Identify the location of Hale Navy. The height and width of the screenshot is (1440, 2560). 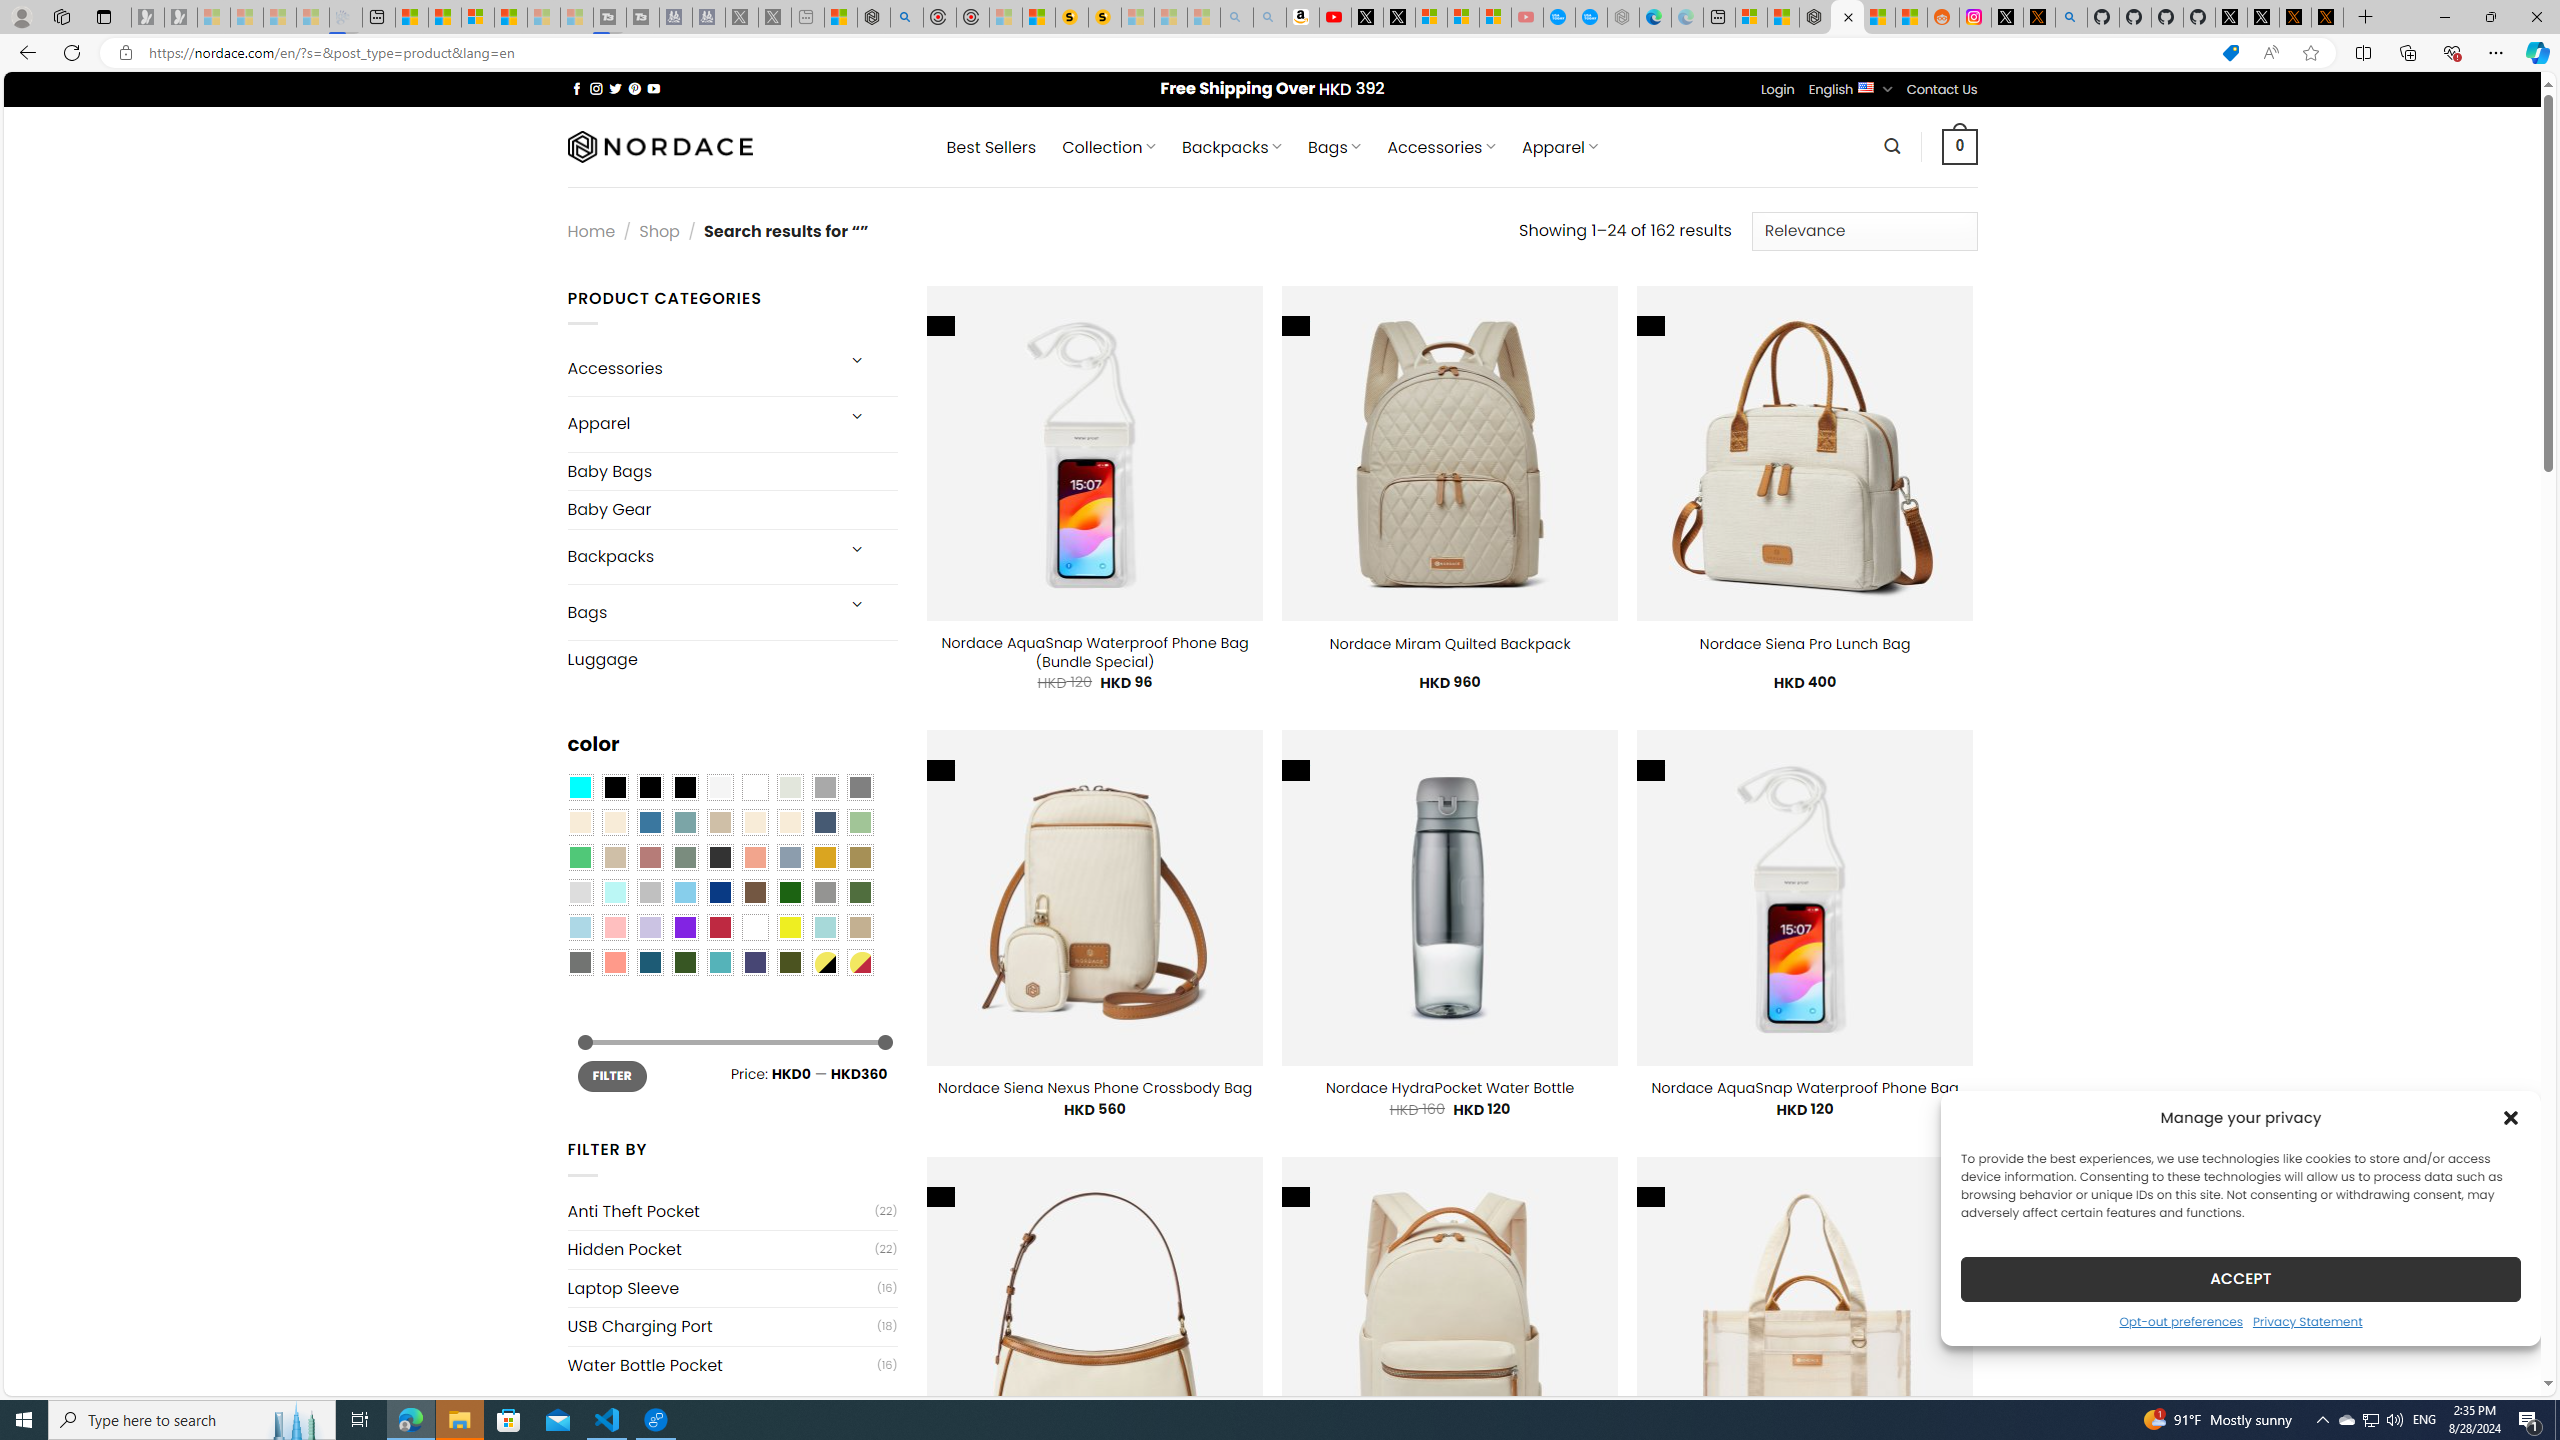
(824, 822).